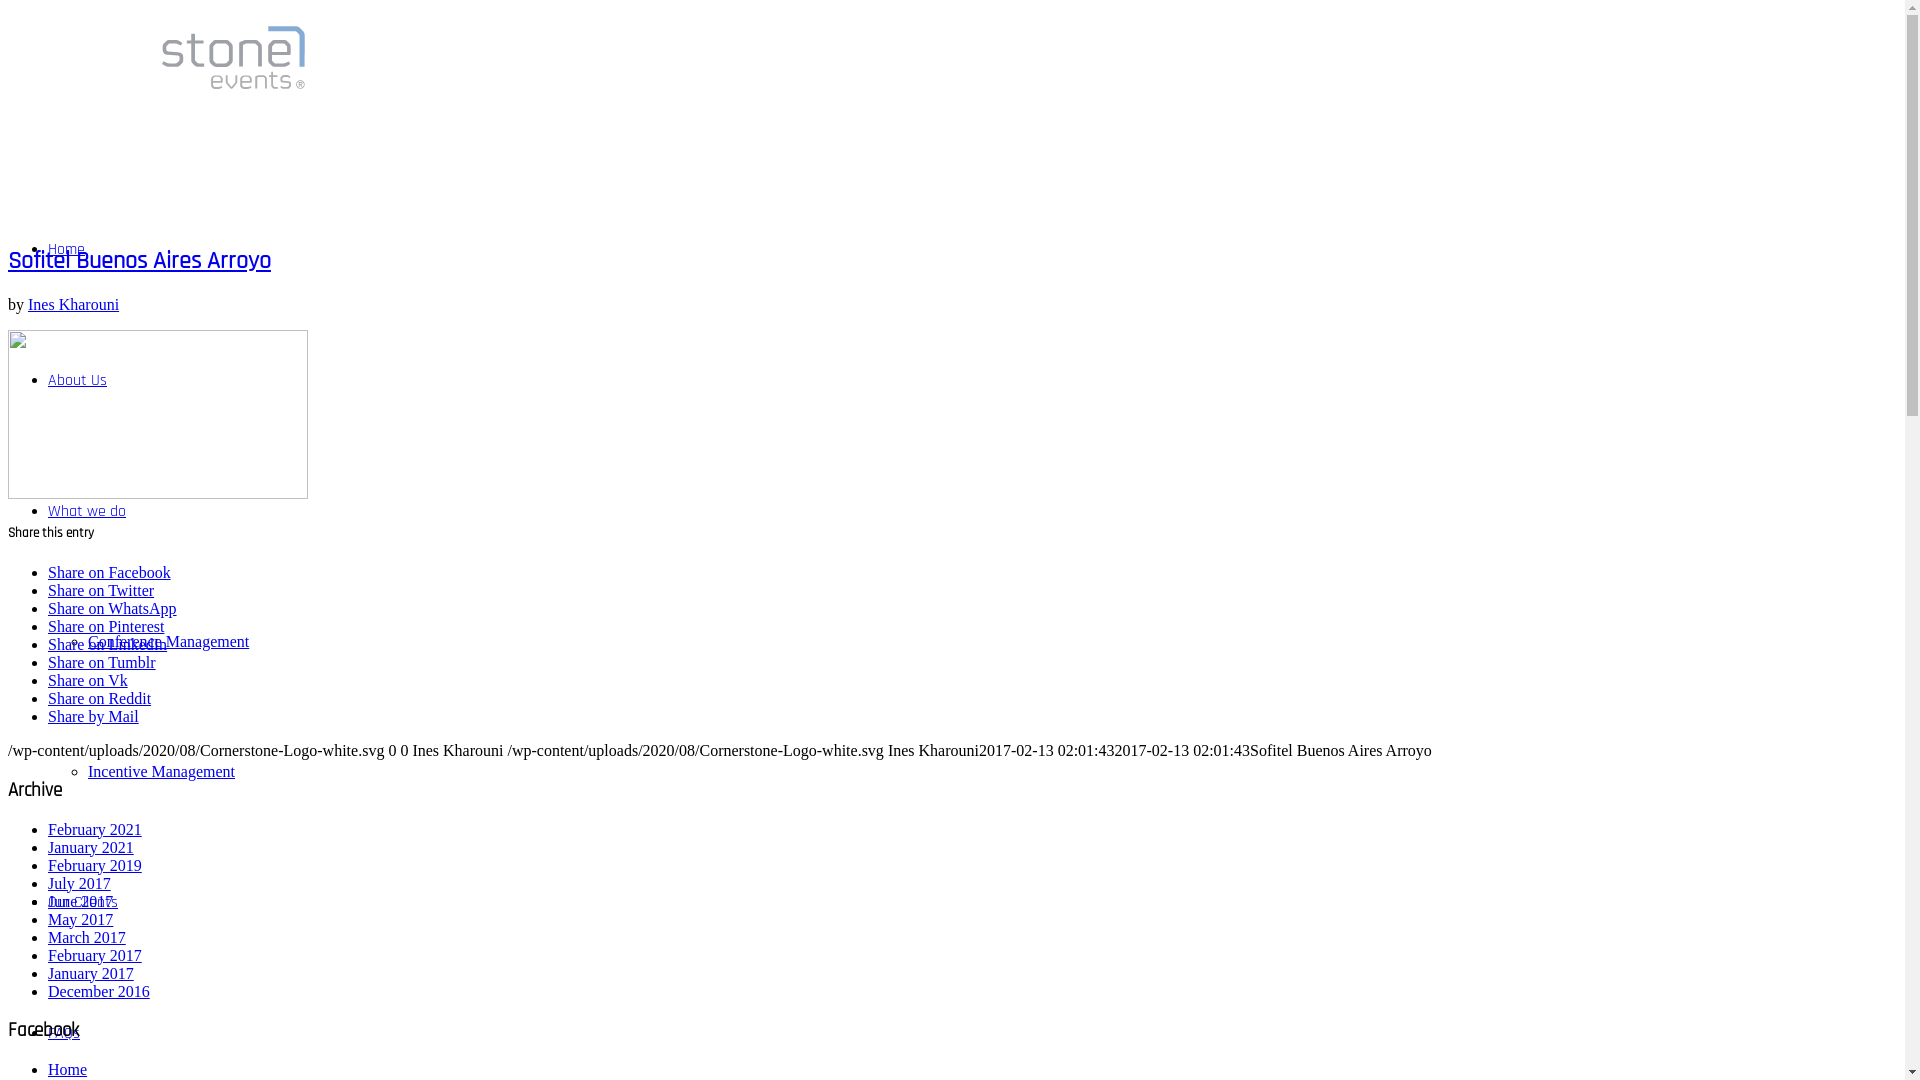  What do you see at coordinates (68, 1070) in the screenshot?
I see `Home` at bounding box center [68, 1070].